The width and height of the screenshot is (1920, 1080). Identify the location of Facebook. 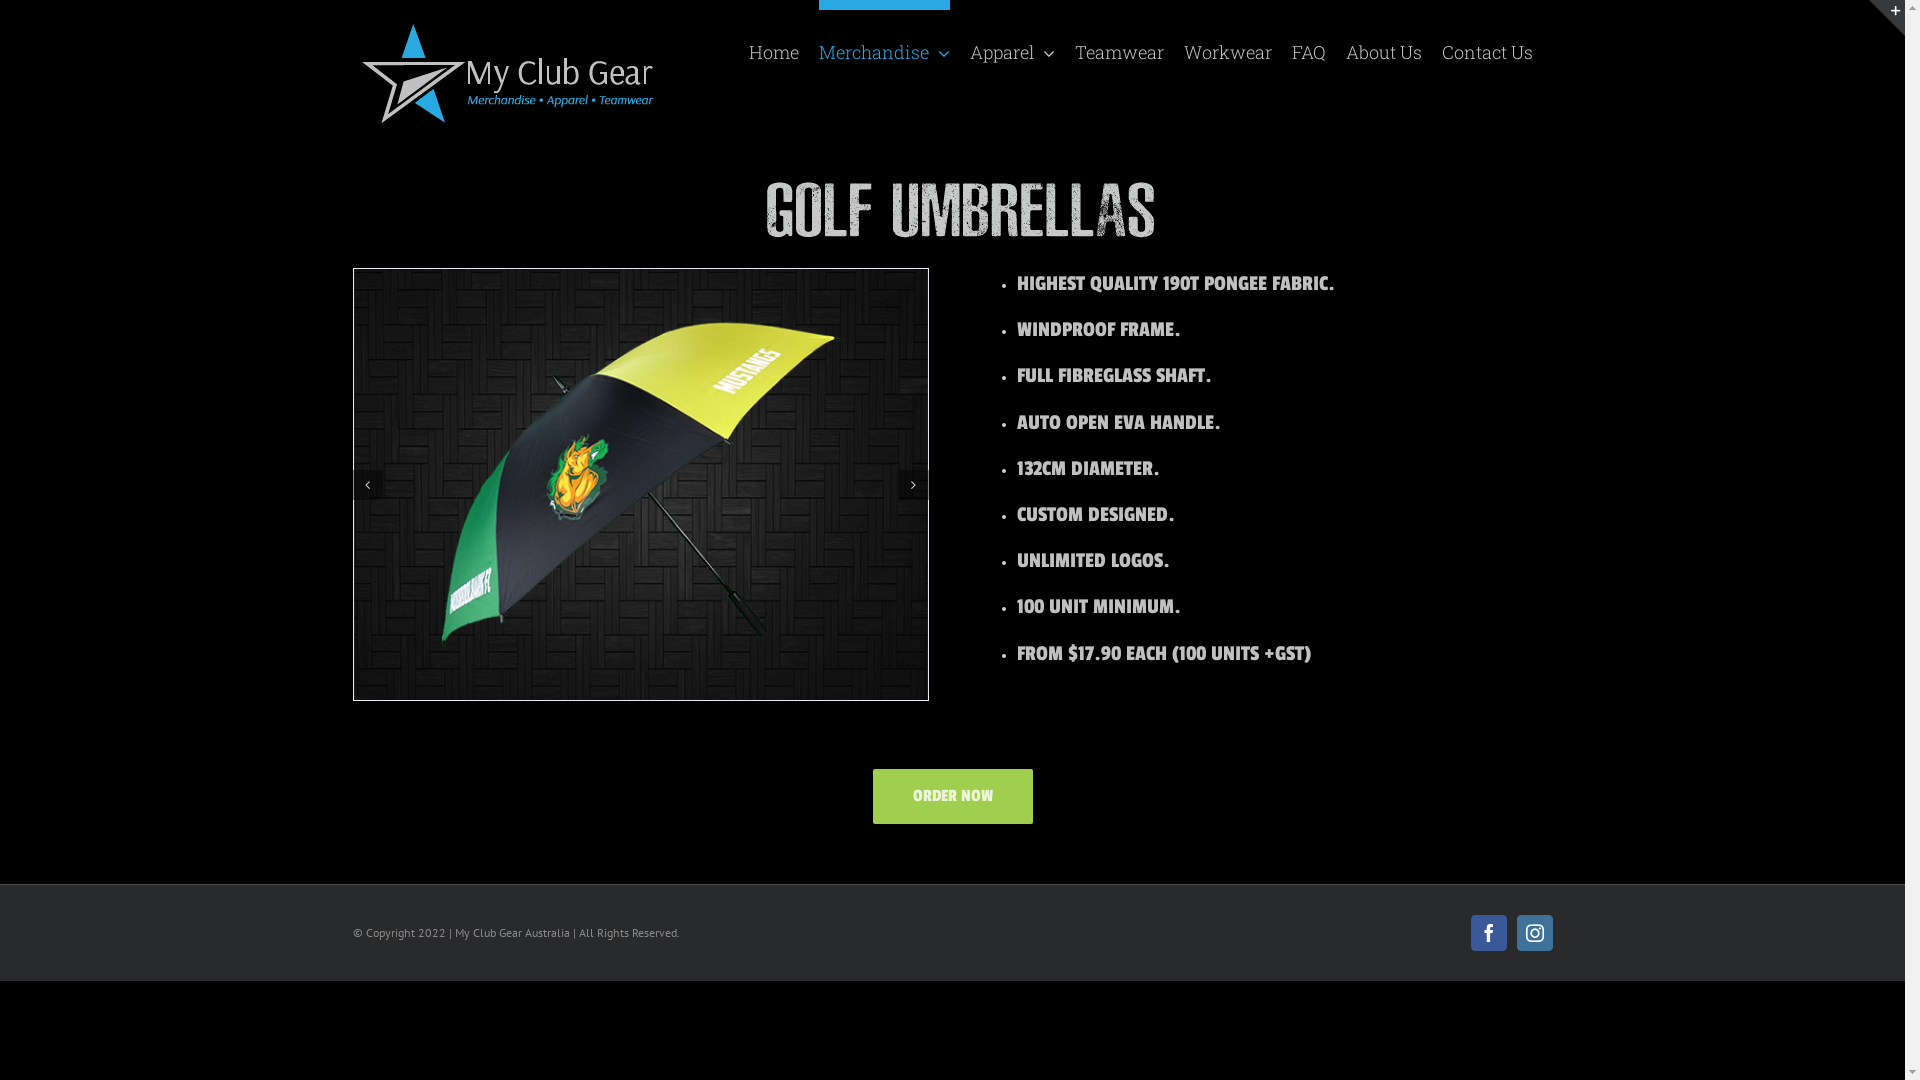
(1488, 933).